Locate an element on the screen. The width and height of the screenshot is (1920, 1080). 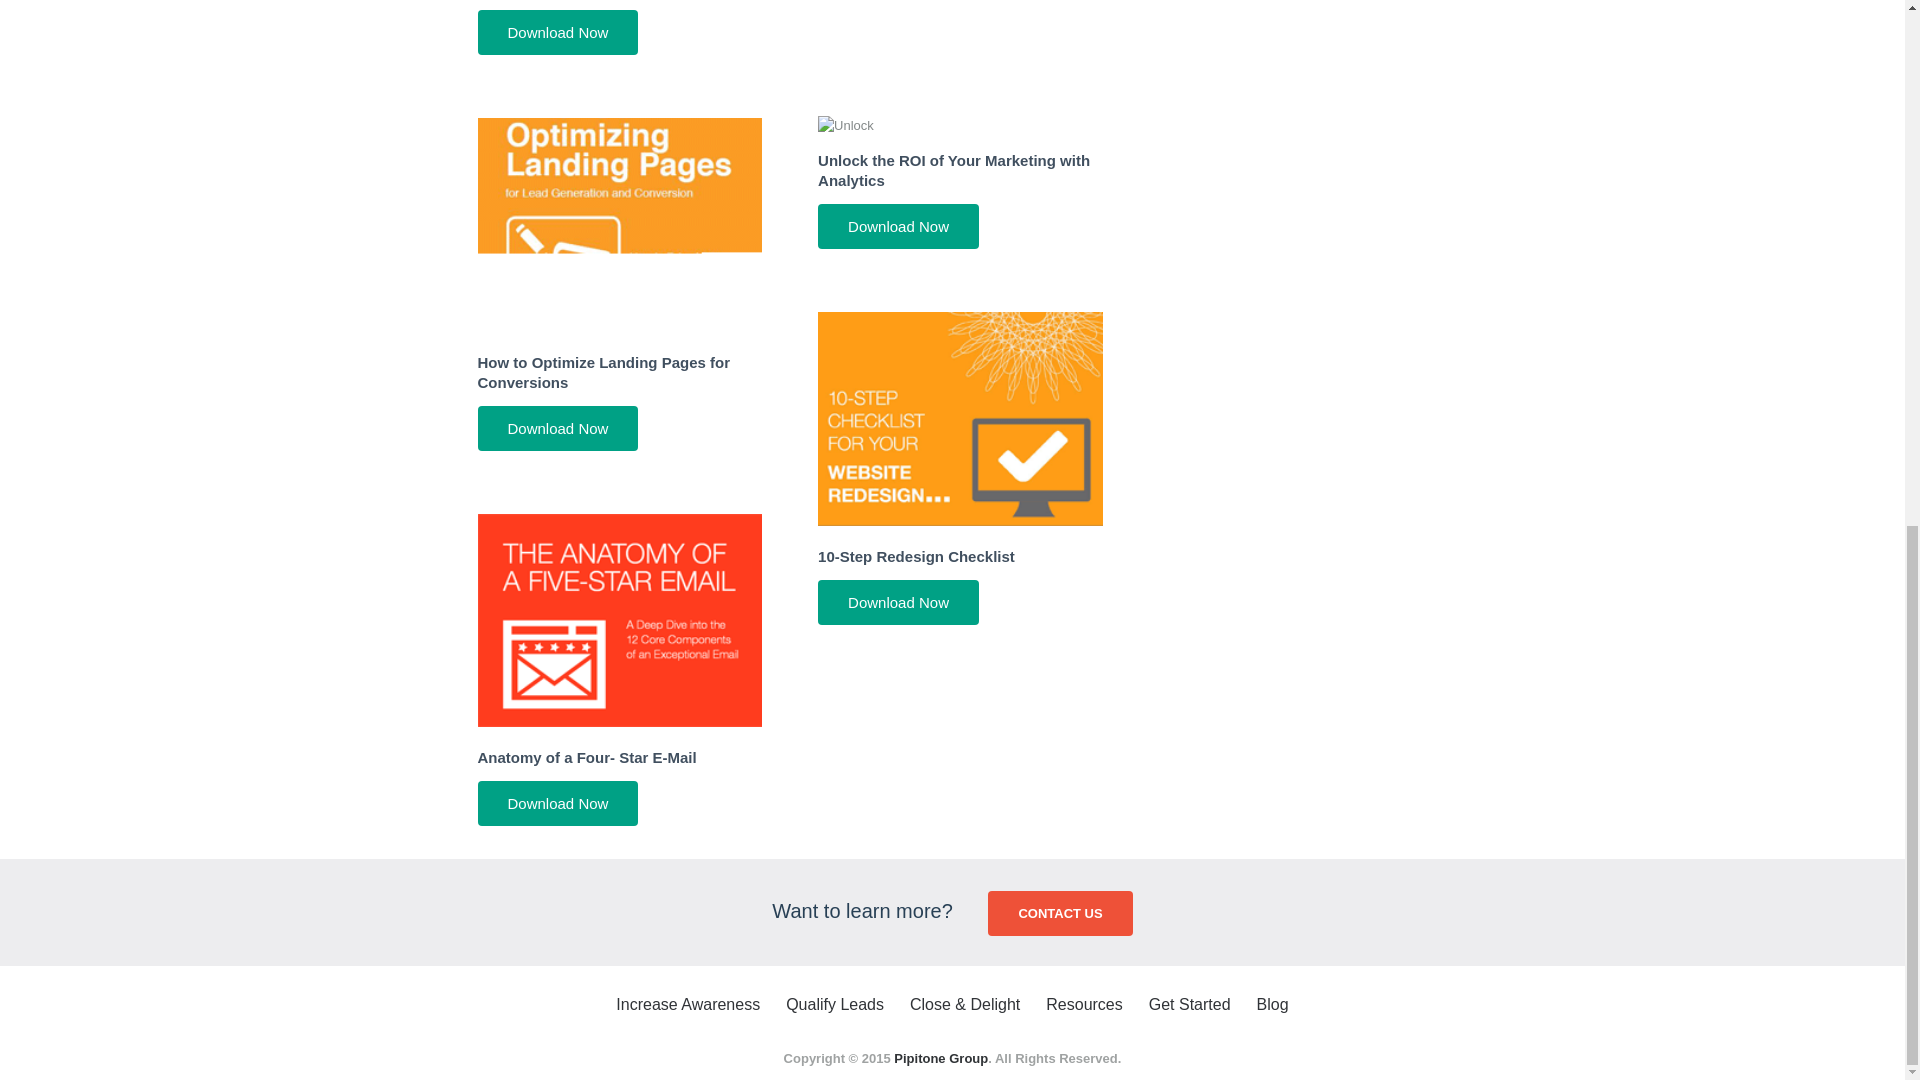
Download Now is located at coordinates (558, 32).